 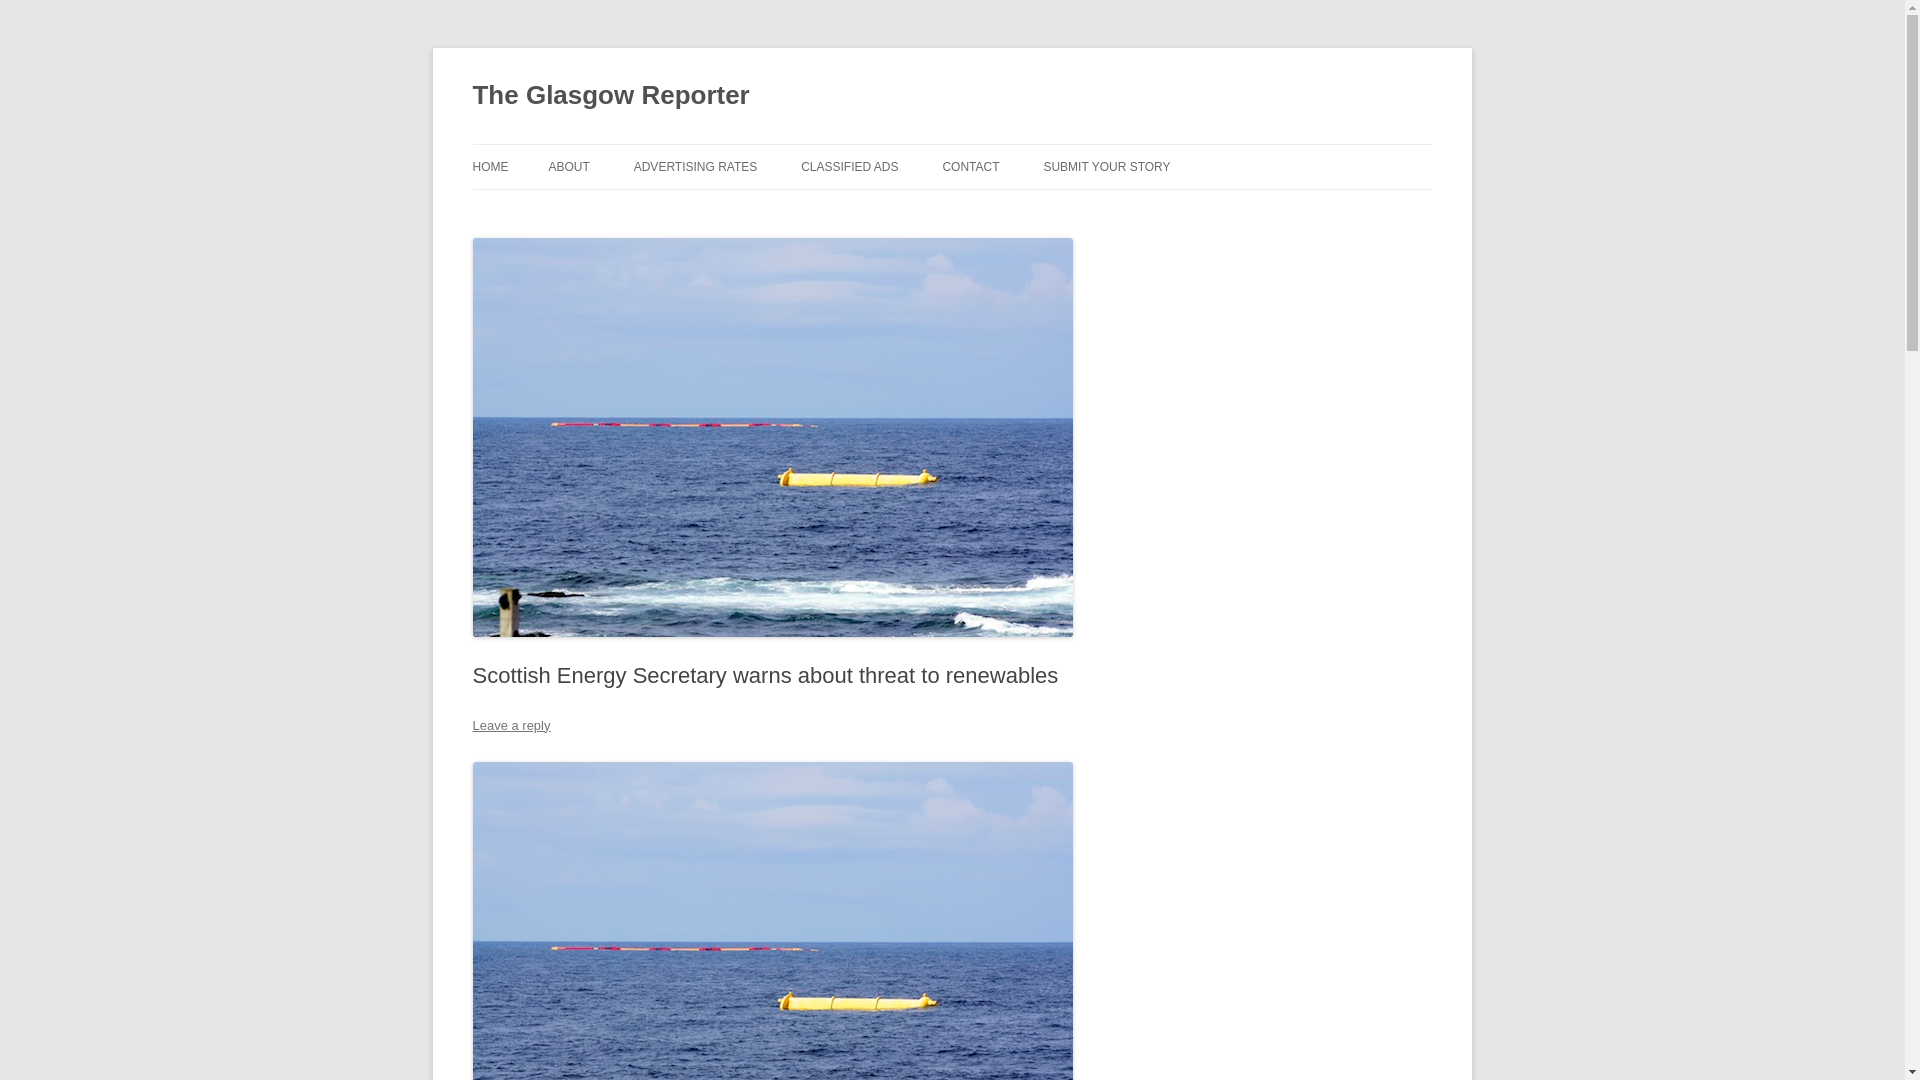 What do you see at coordinates (510, 726) in the screenshot?
I see `Leave a reply` at bounding box center [510, 726].